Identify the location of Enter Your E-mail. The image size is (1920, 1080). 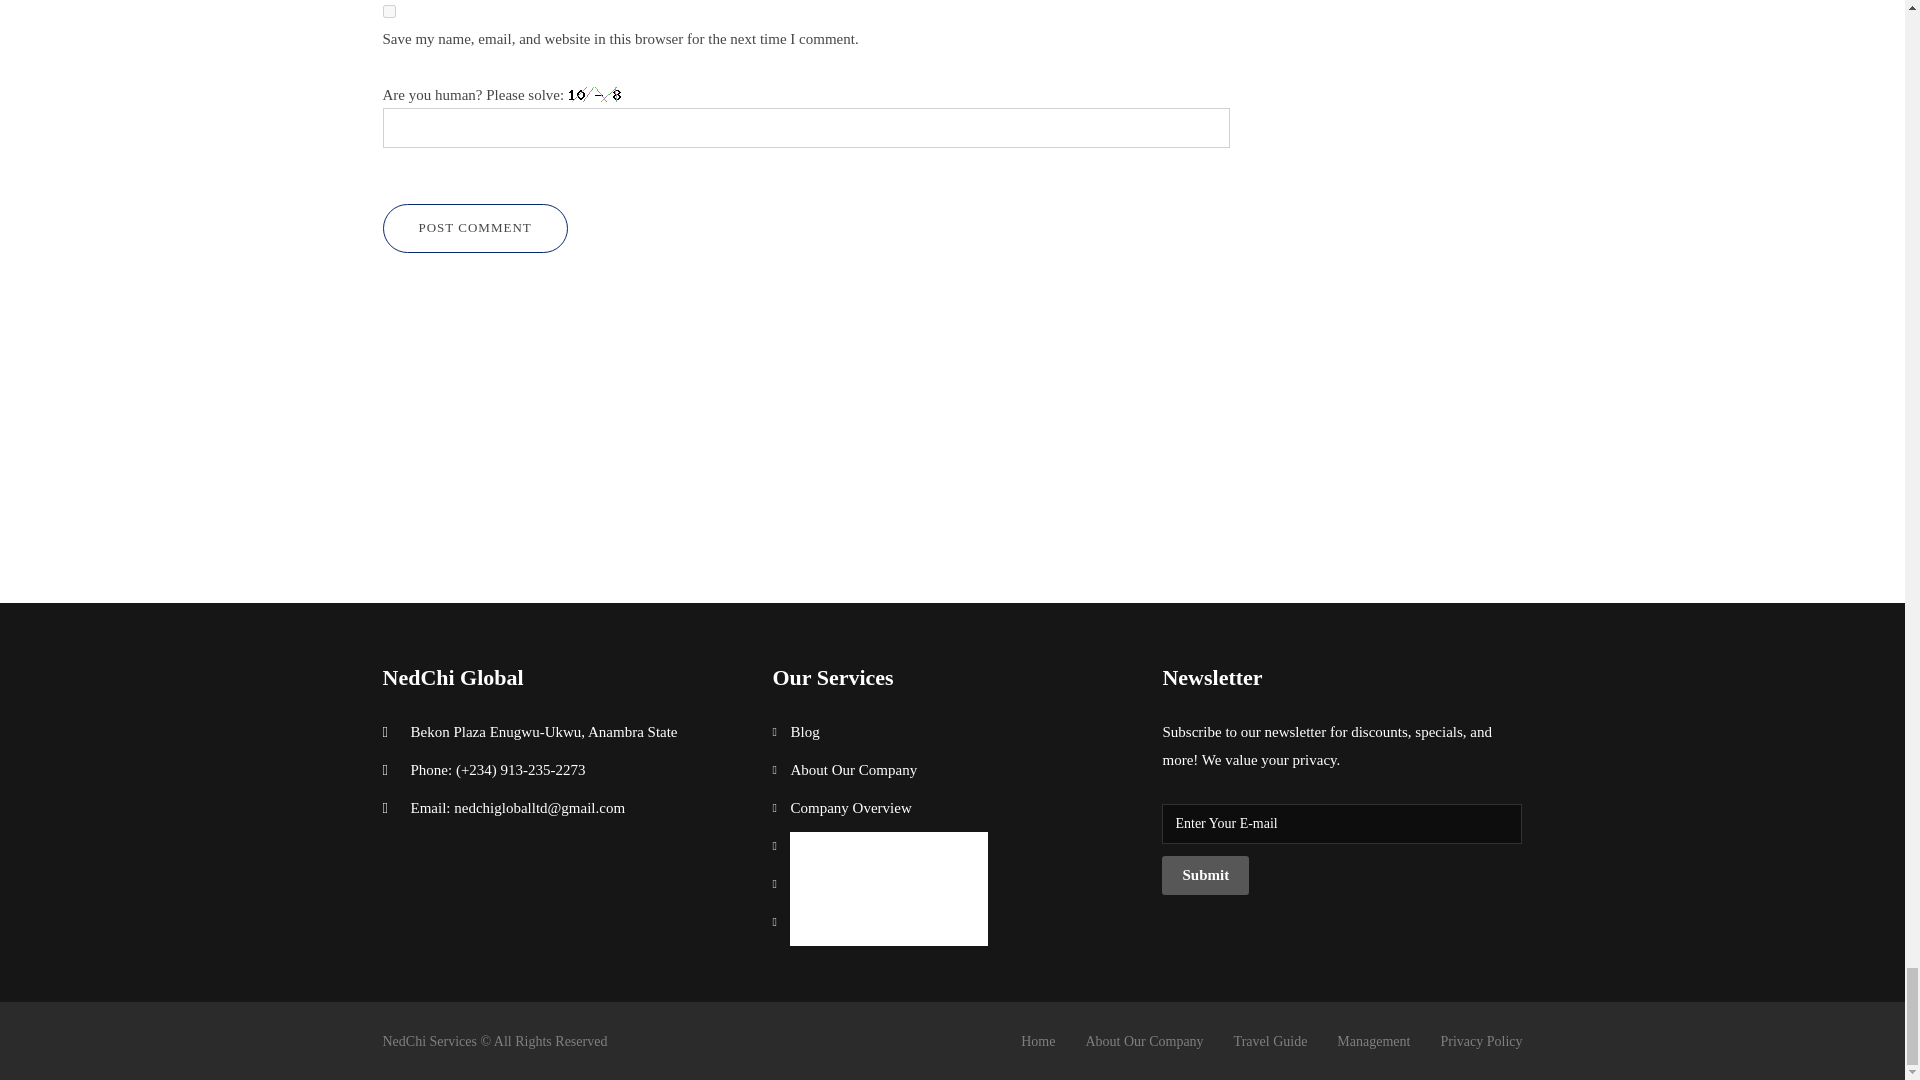
(1342, 823).